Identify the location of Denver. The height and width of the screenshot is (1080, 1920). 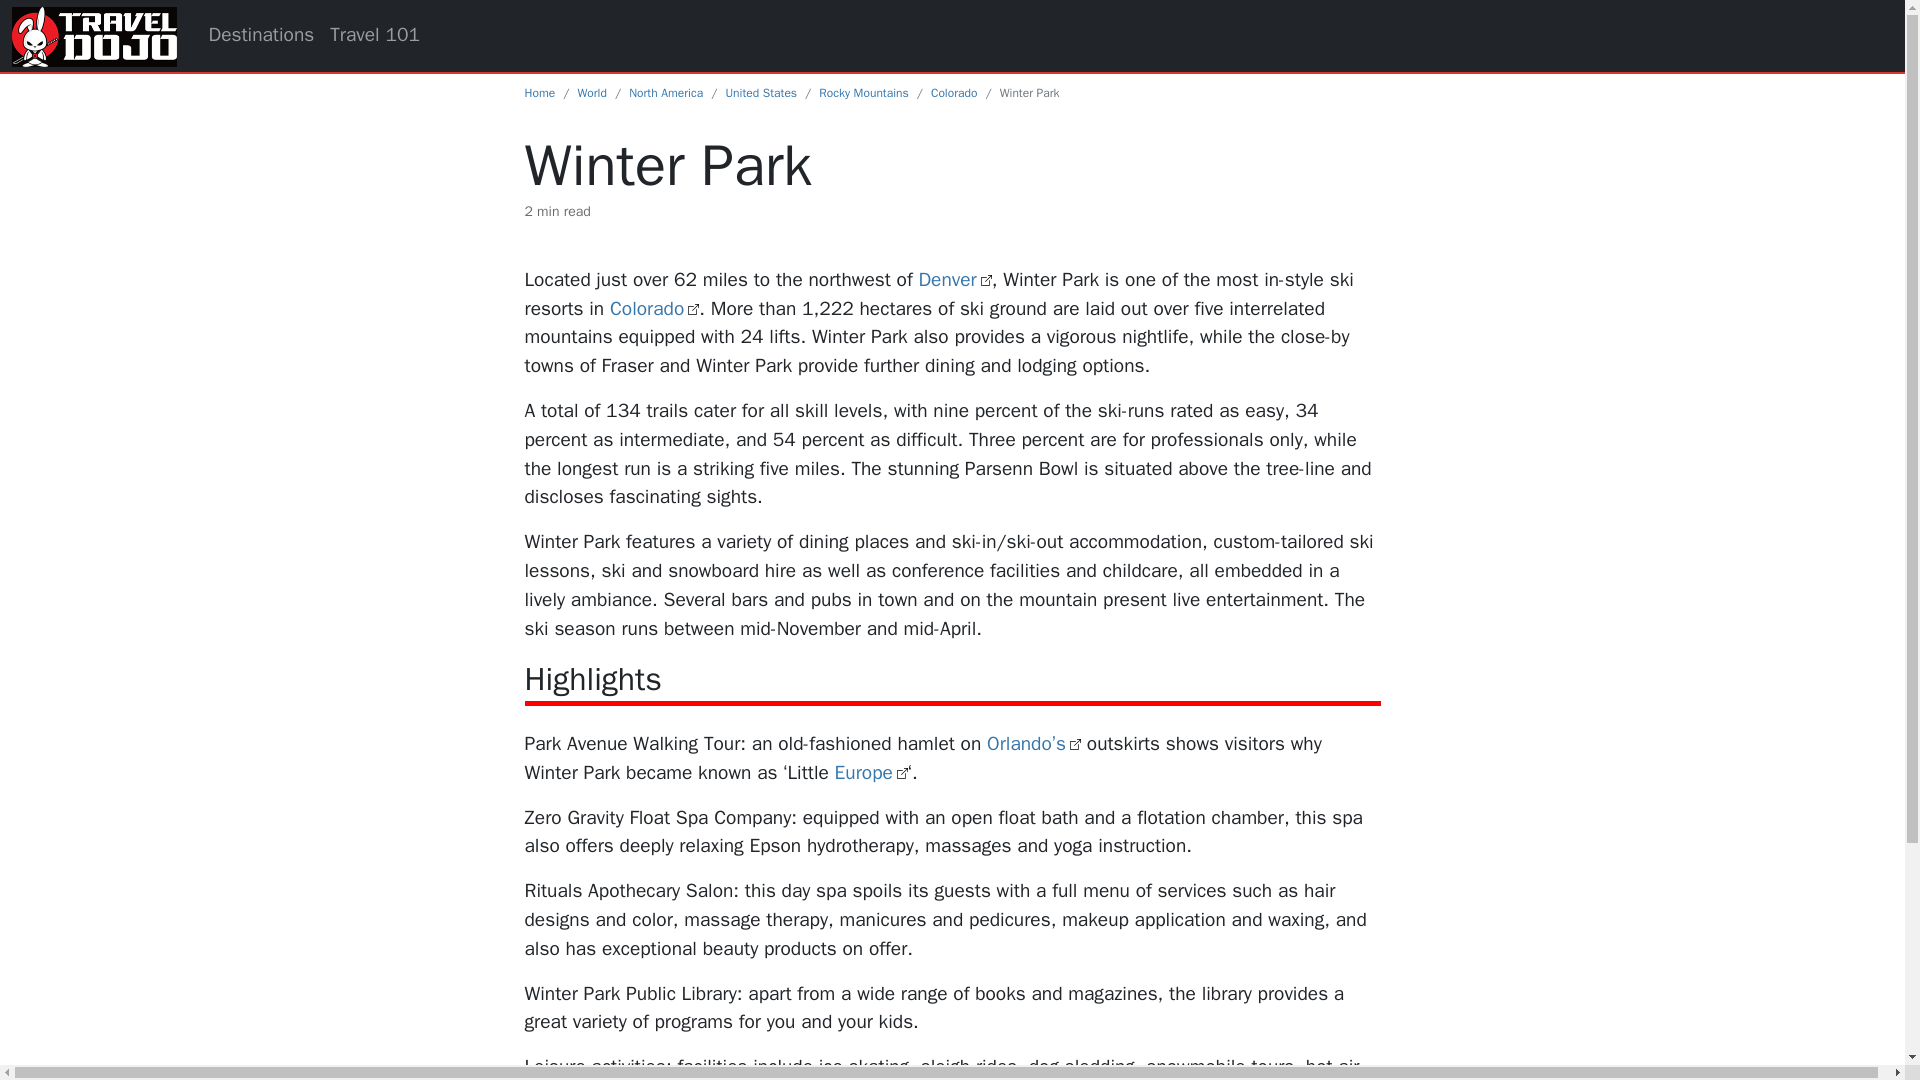
(954, 279).